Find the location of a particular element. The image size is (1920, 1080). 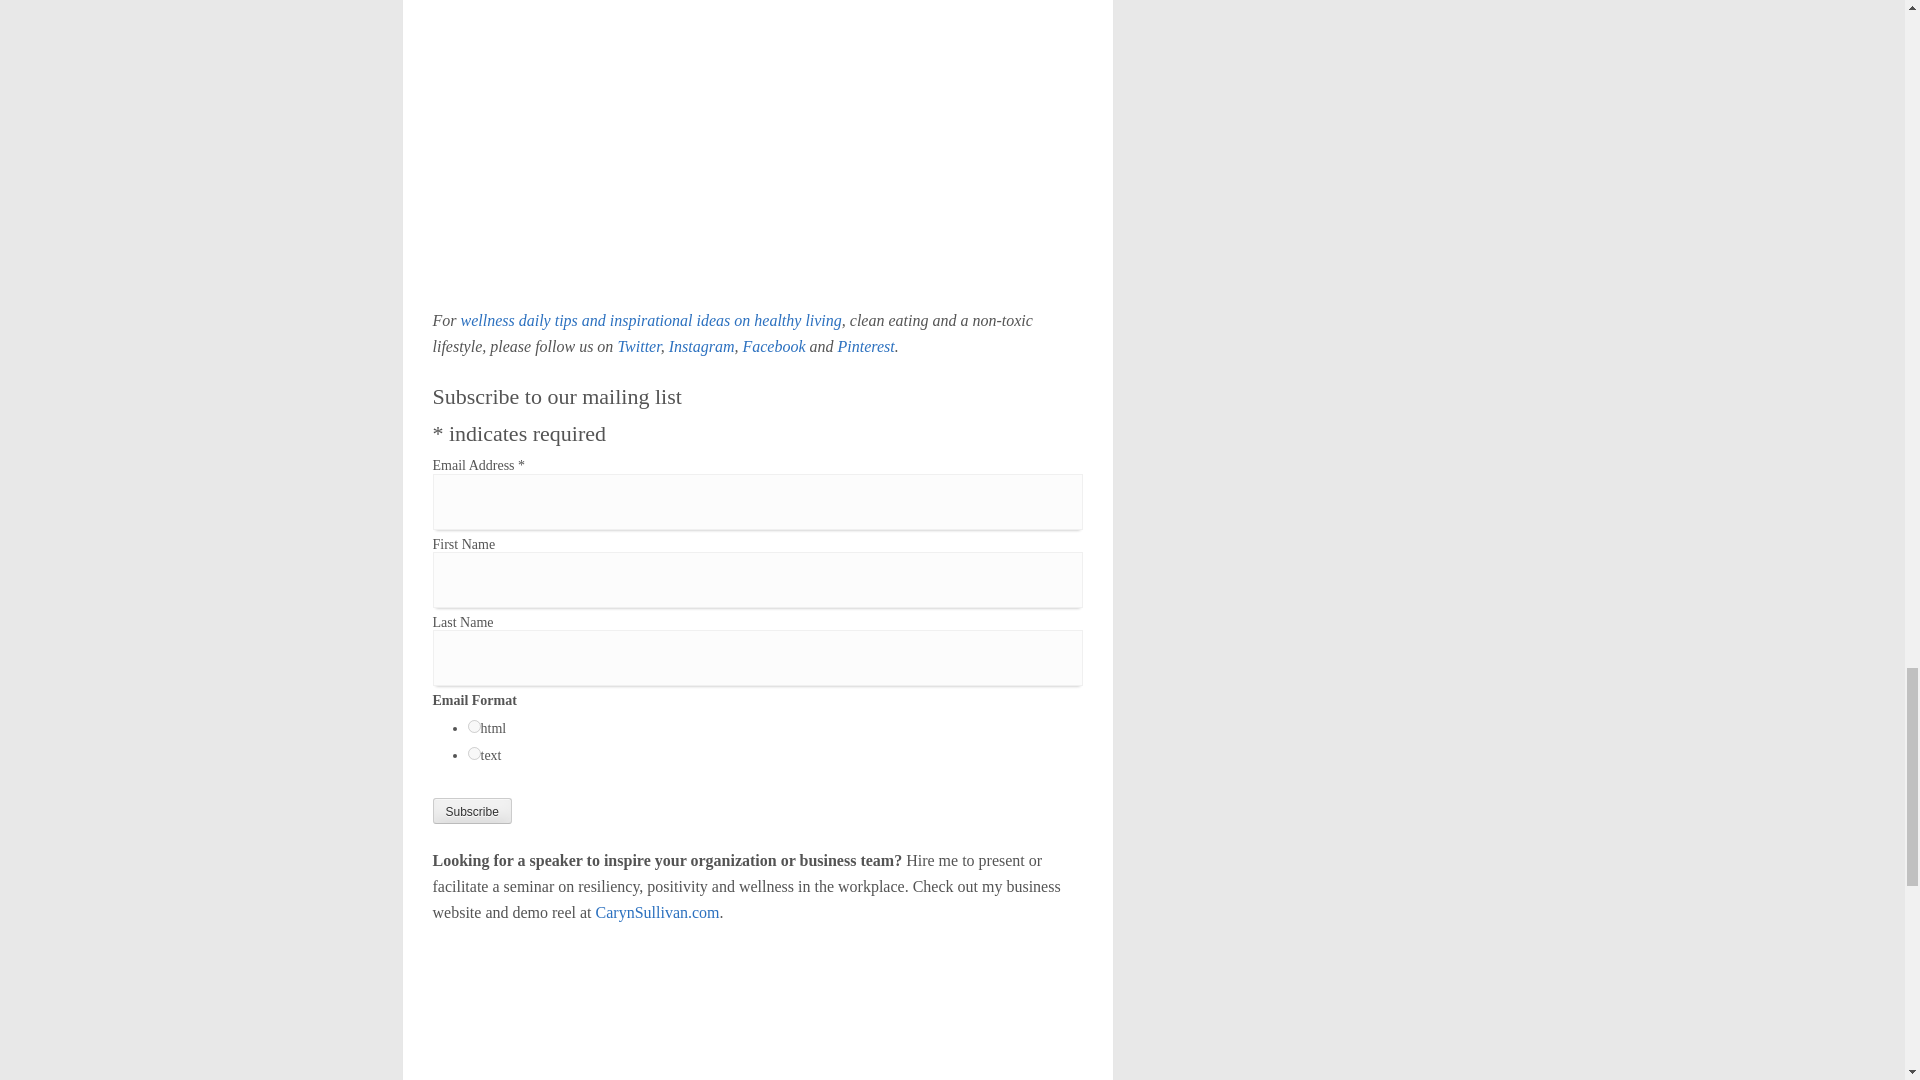

Twitter is located at coordinates (638, 346).